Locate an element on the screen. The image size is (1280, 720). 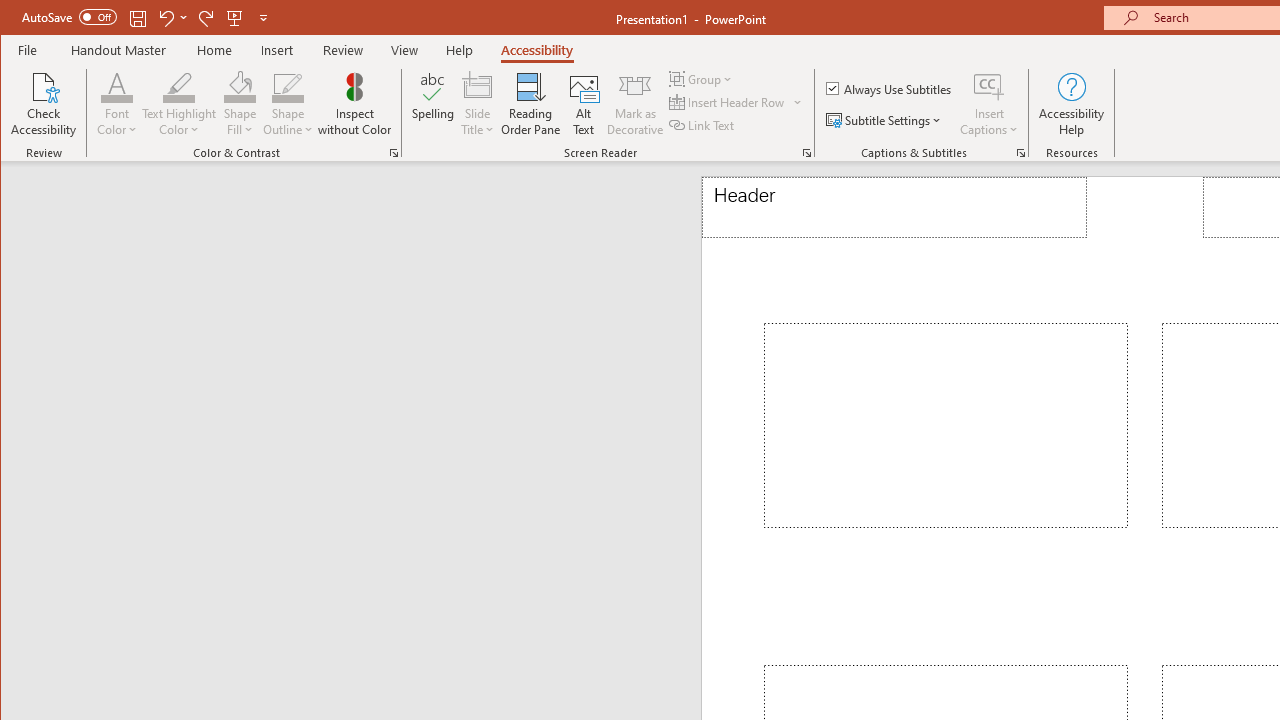
Insert Header Row is located at coordinates (728, 102).